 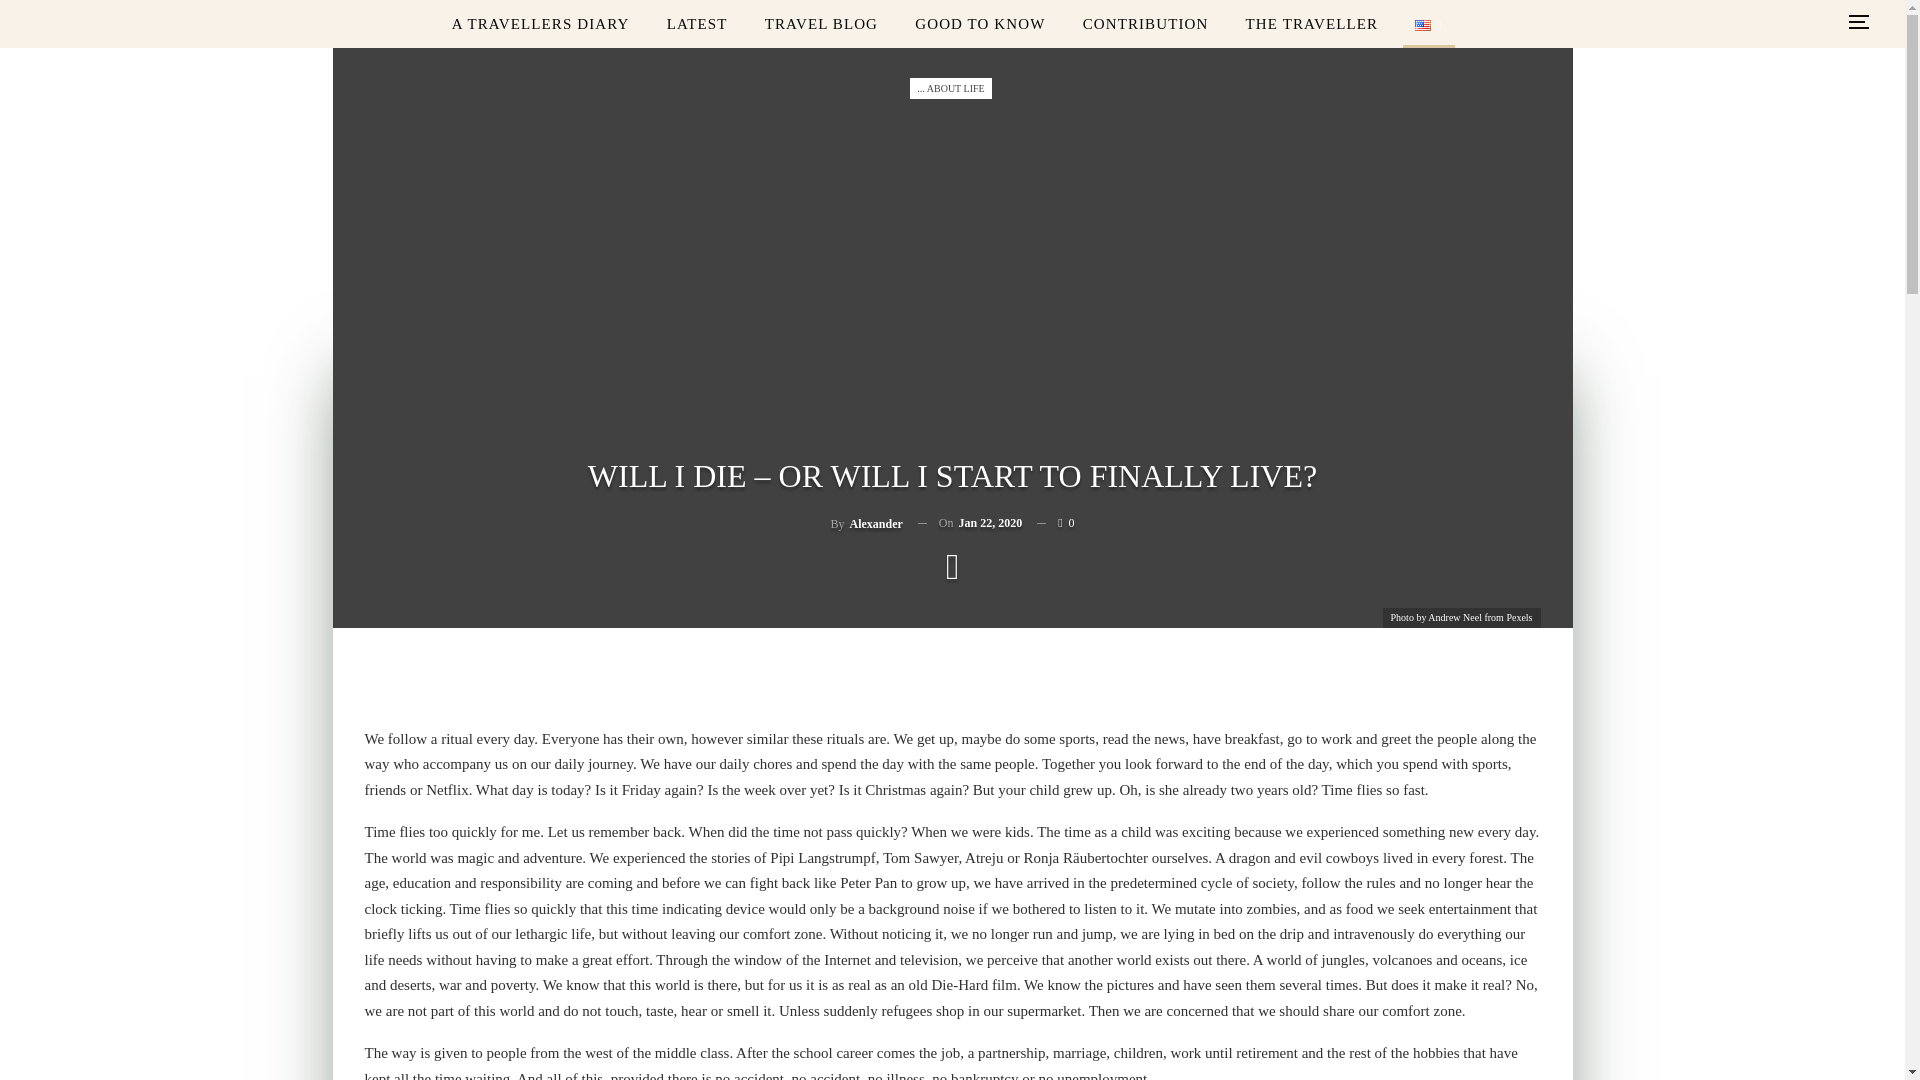 I want to click on TRAVEL BLOG, so click(x=821, y=24).